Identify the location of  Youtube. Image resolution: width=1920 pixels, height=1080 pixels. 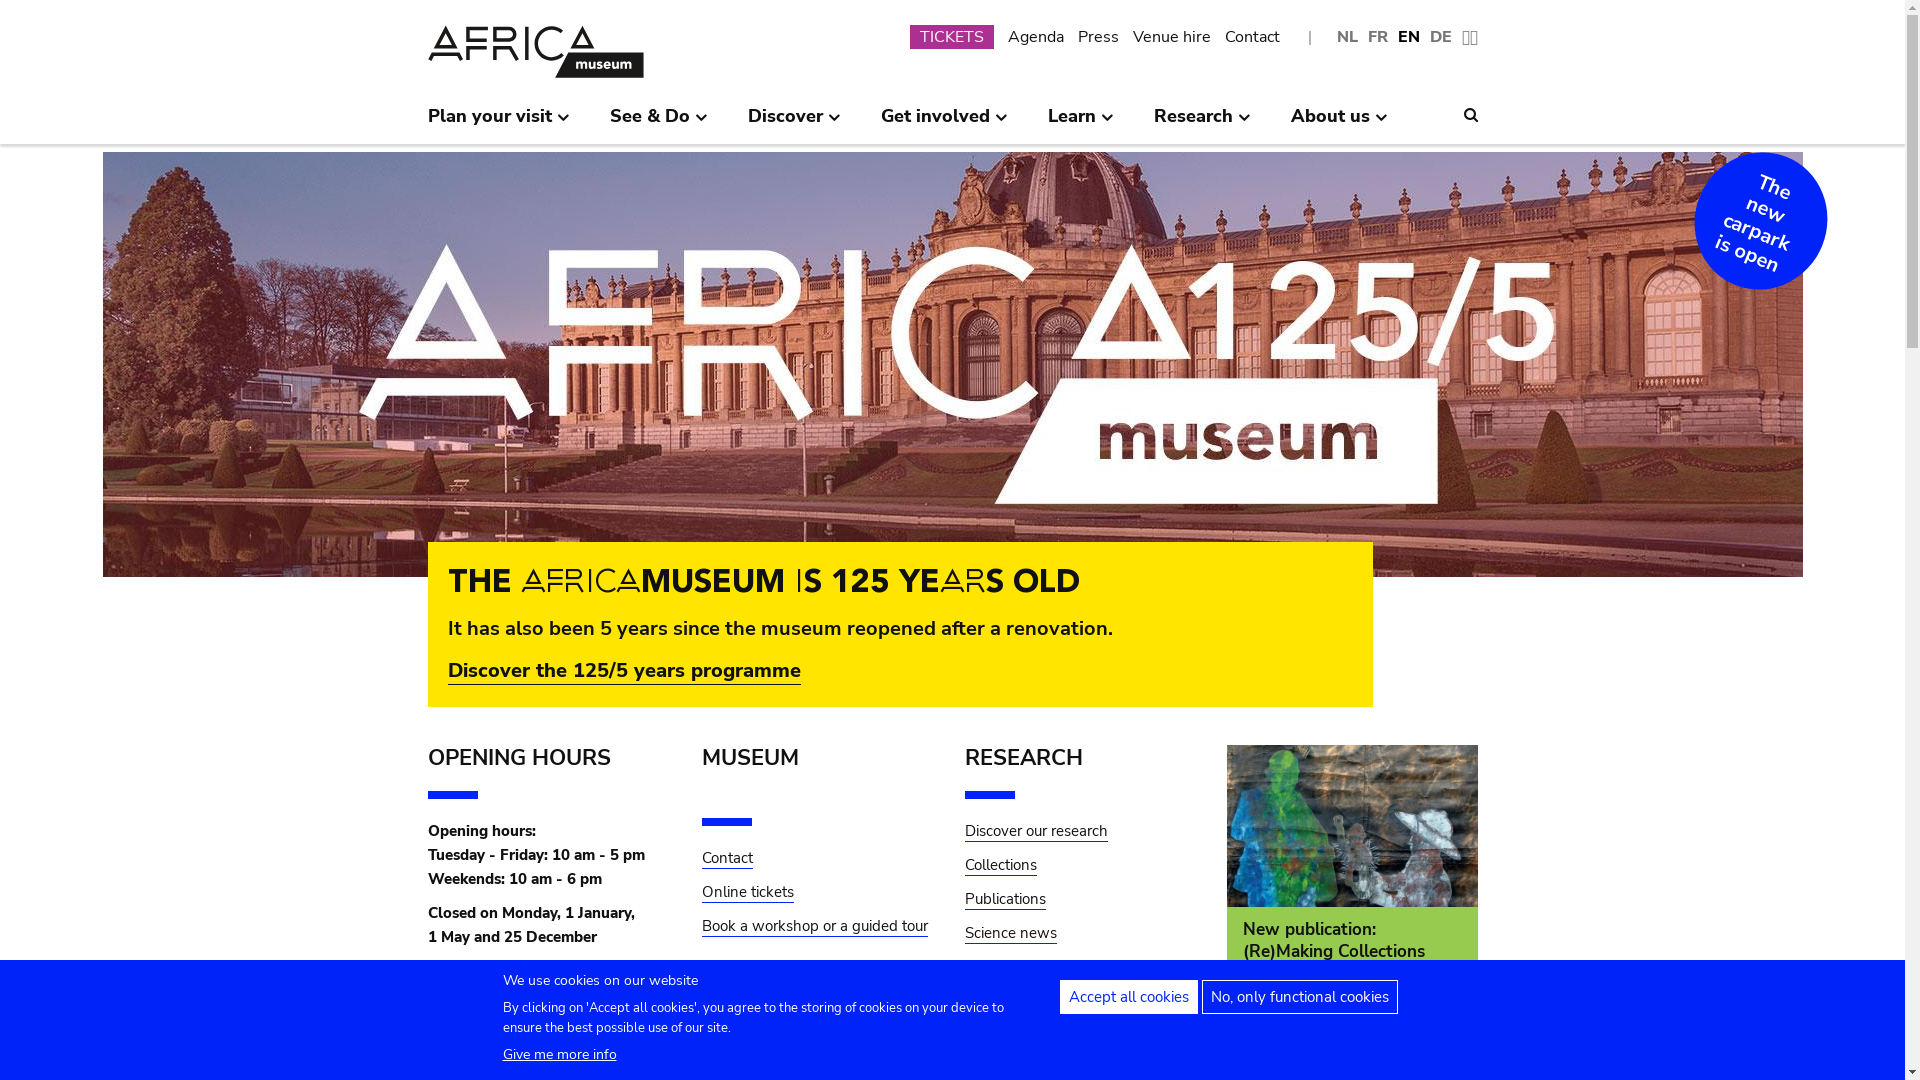
(624, 988).